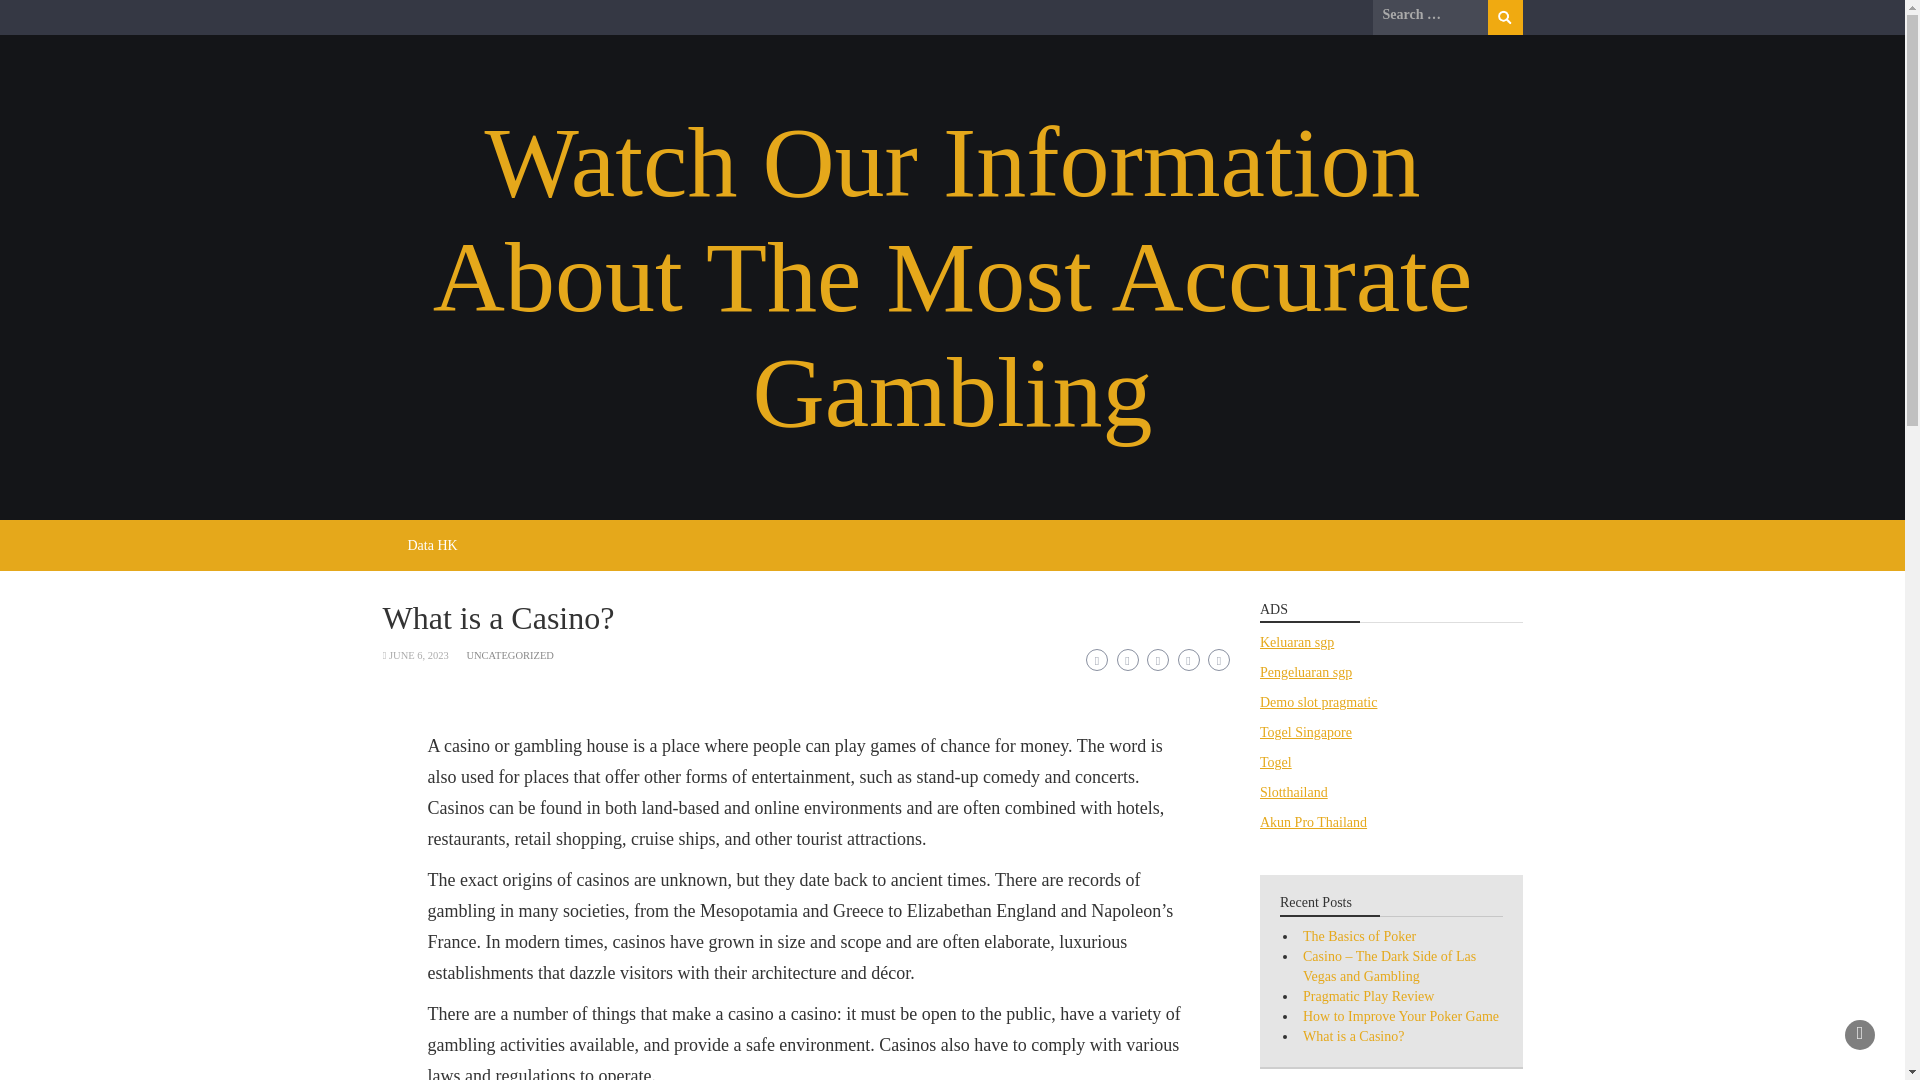 This screenshot has height=1080, width=1920. What do you see at coordinates (1296, 642) in the screenshot?
I see `Keluaran sgp` at bounding box center [1296, 642].